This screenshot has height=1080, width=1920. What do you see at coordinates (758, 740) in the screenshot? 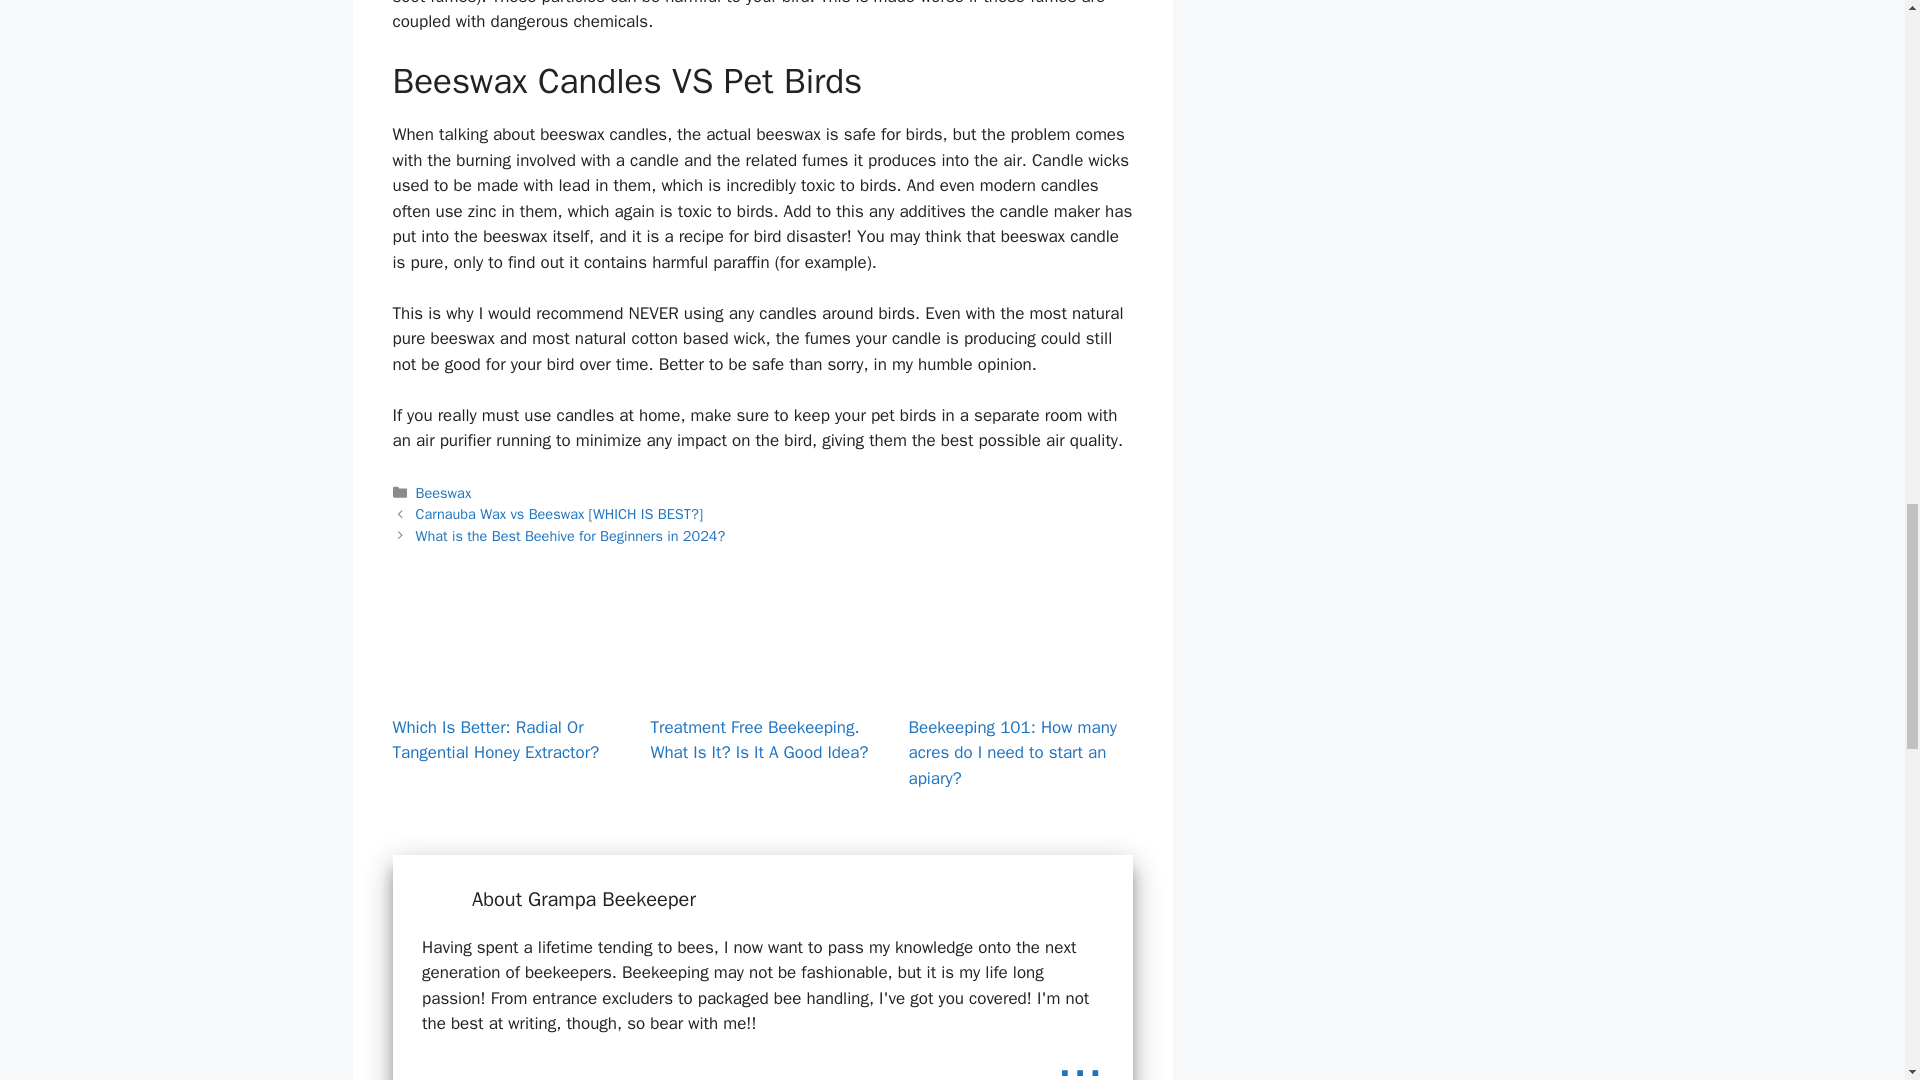
I see `Treatment Free Beekeeping. What Is It? Is It A Good Idea?` at bounding box center [758, 740].